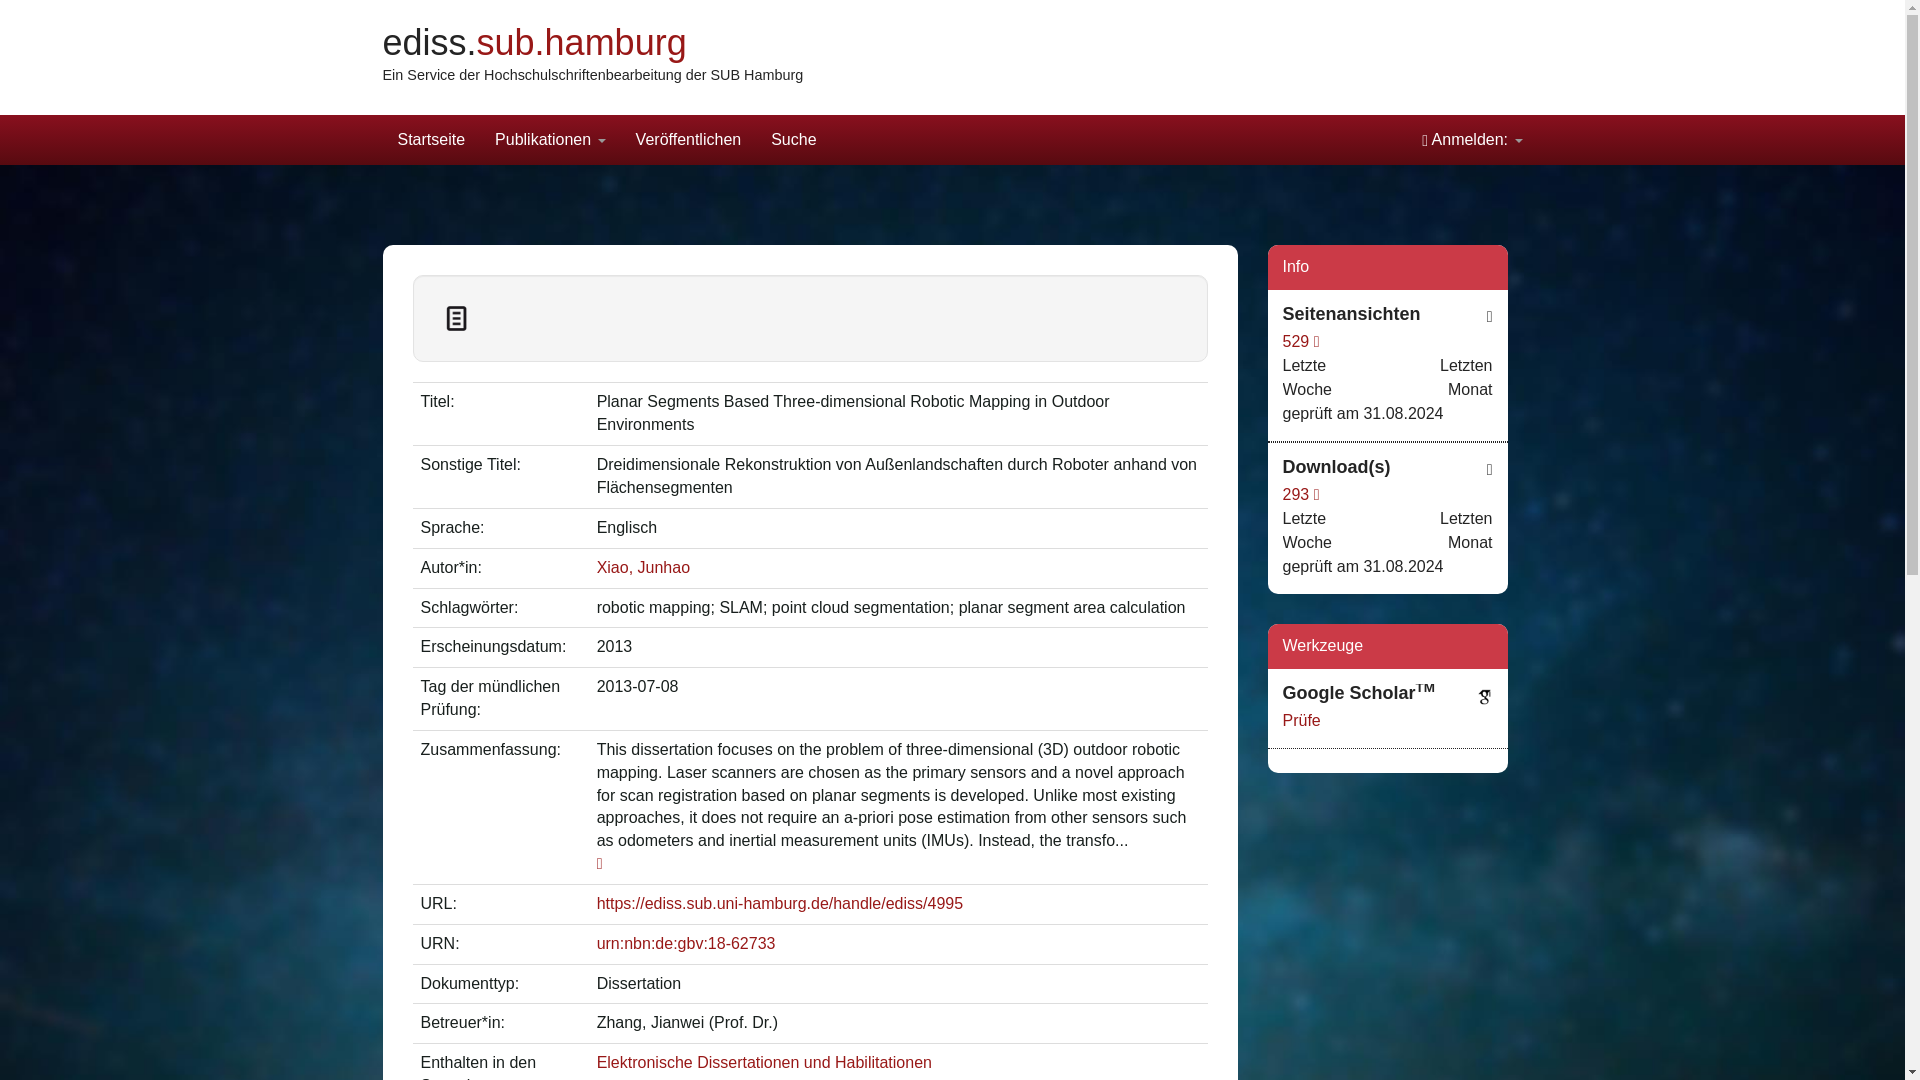  What do you see at coordinates (764, 1062) in the screenshot?
I see `Elektronische Dissertationen und Habilitationen` at bounding box center [764, 1062].